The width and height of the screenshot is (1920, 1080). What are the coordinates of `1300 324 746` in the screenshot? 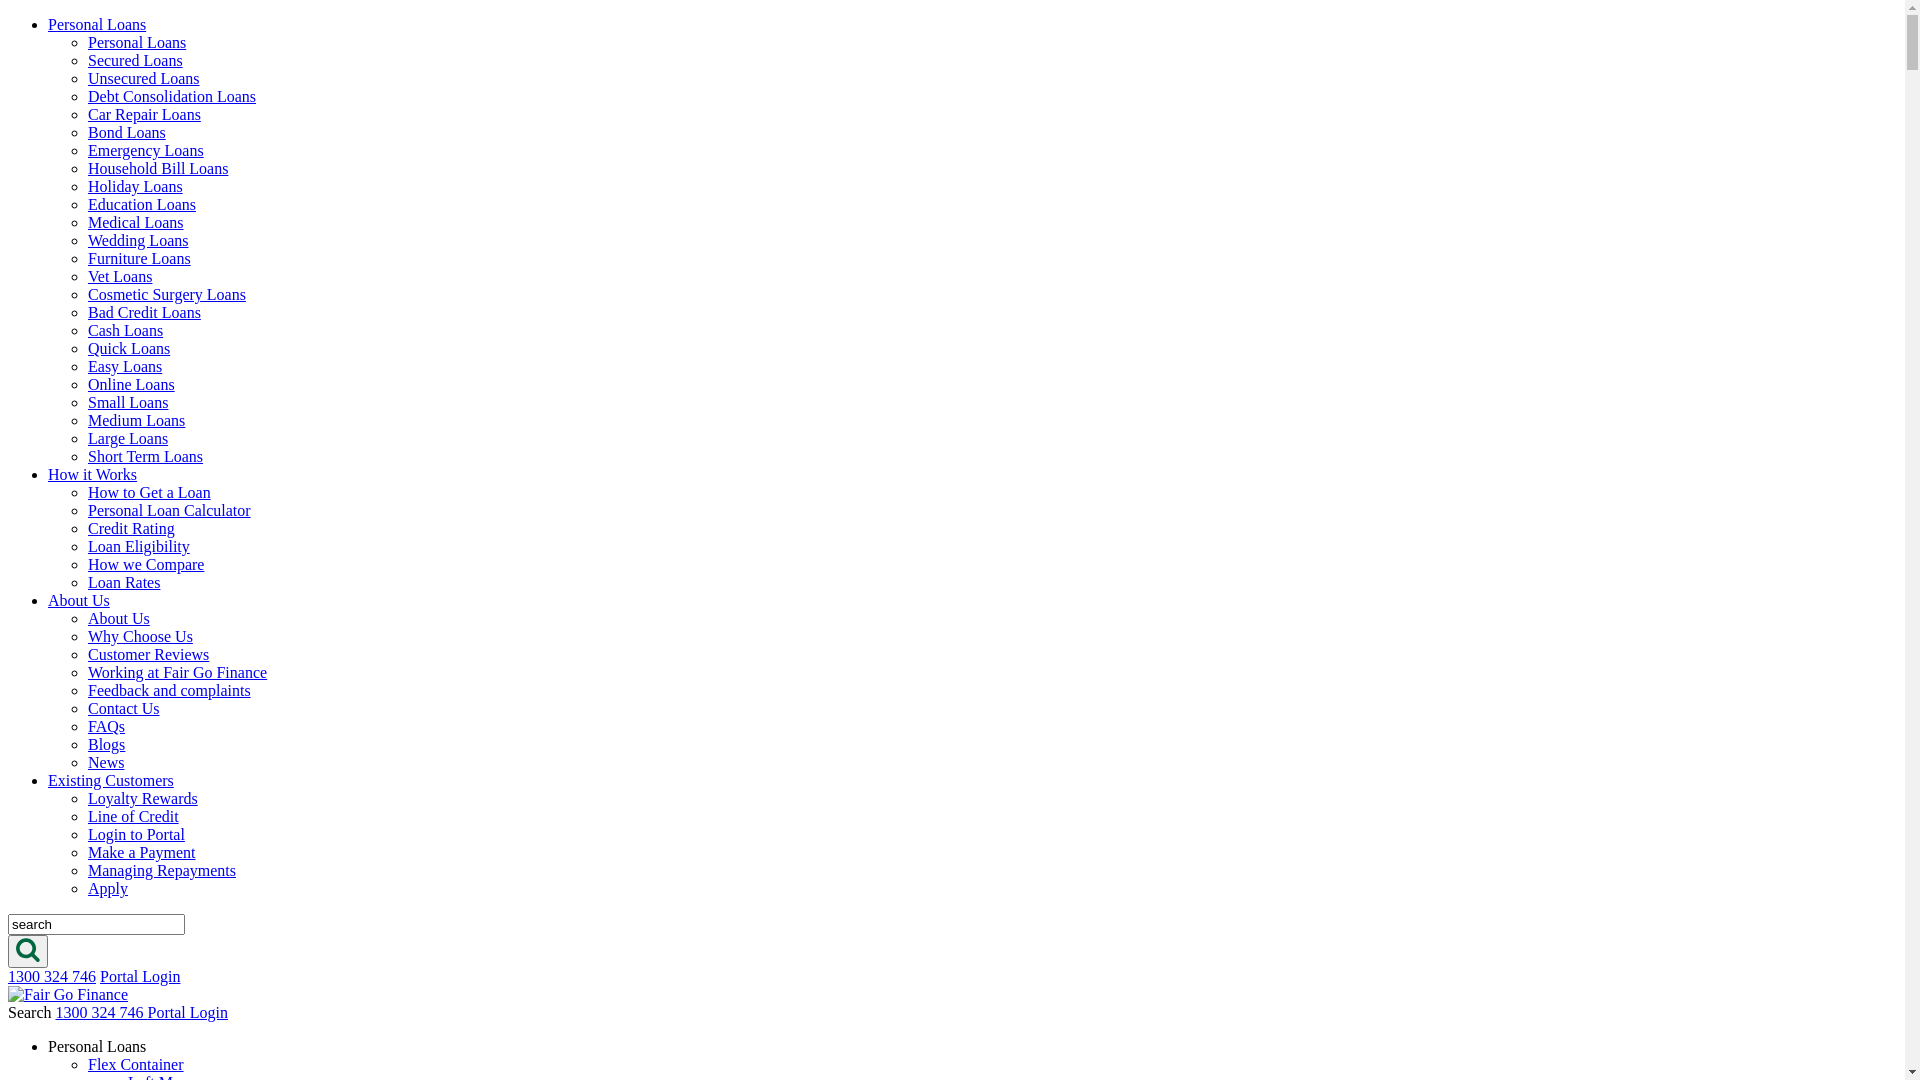 It's located at (1582, 18).